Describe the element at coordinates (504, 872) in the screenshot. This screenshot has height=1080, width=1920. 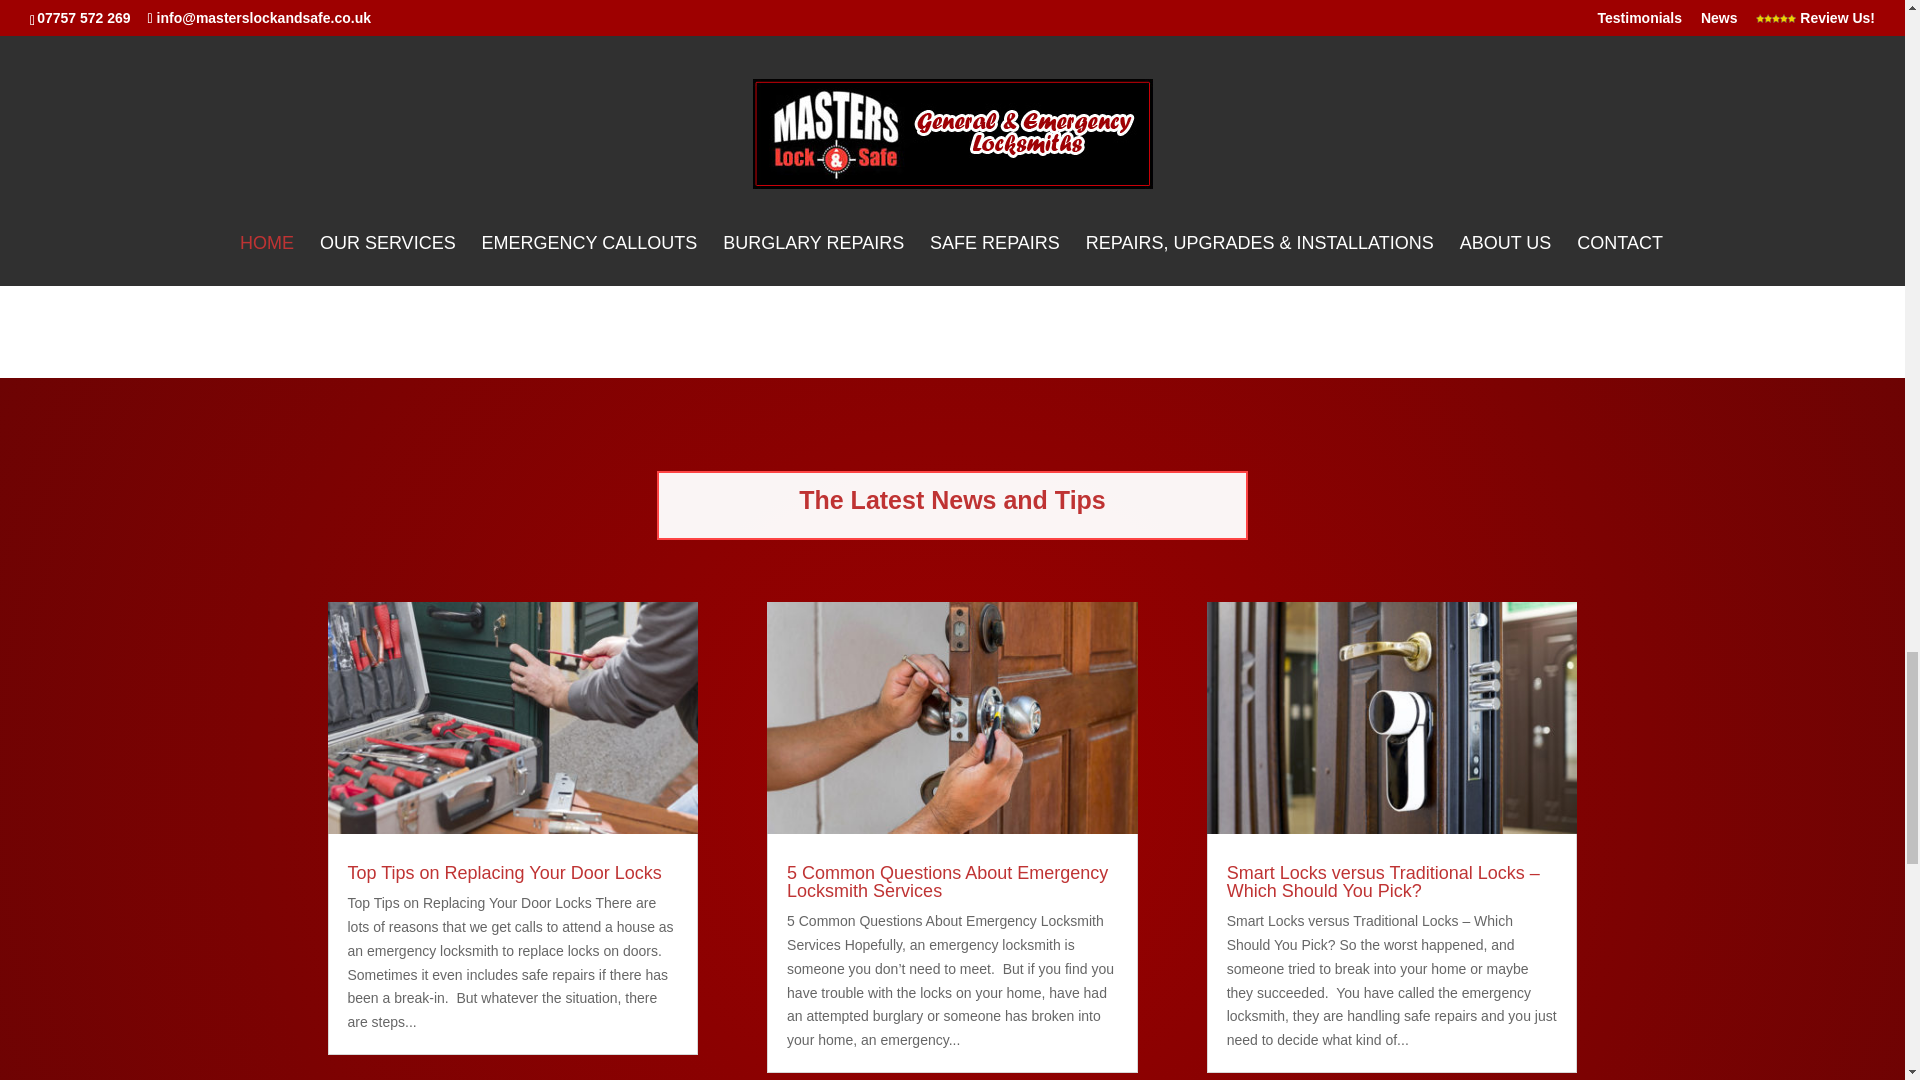
I see `Top Tips on Replacing Your Door Locks` at that location.